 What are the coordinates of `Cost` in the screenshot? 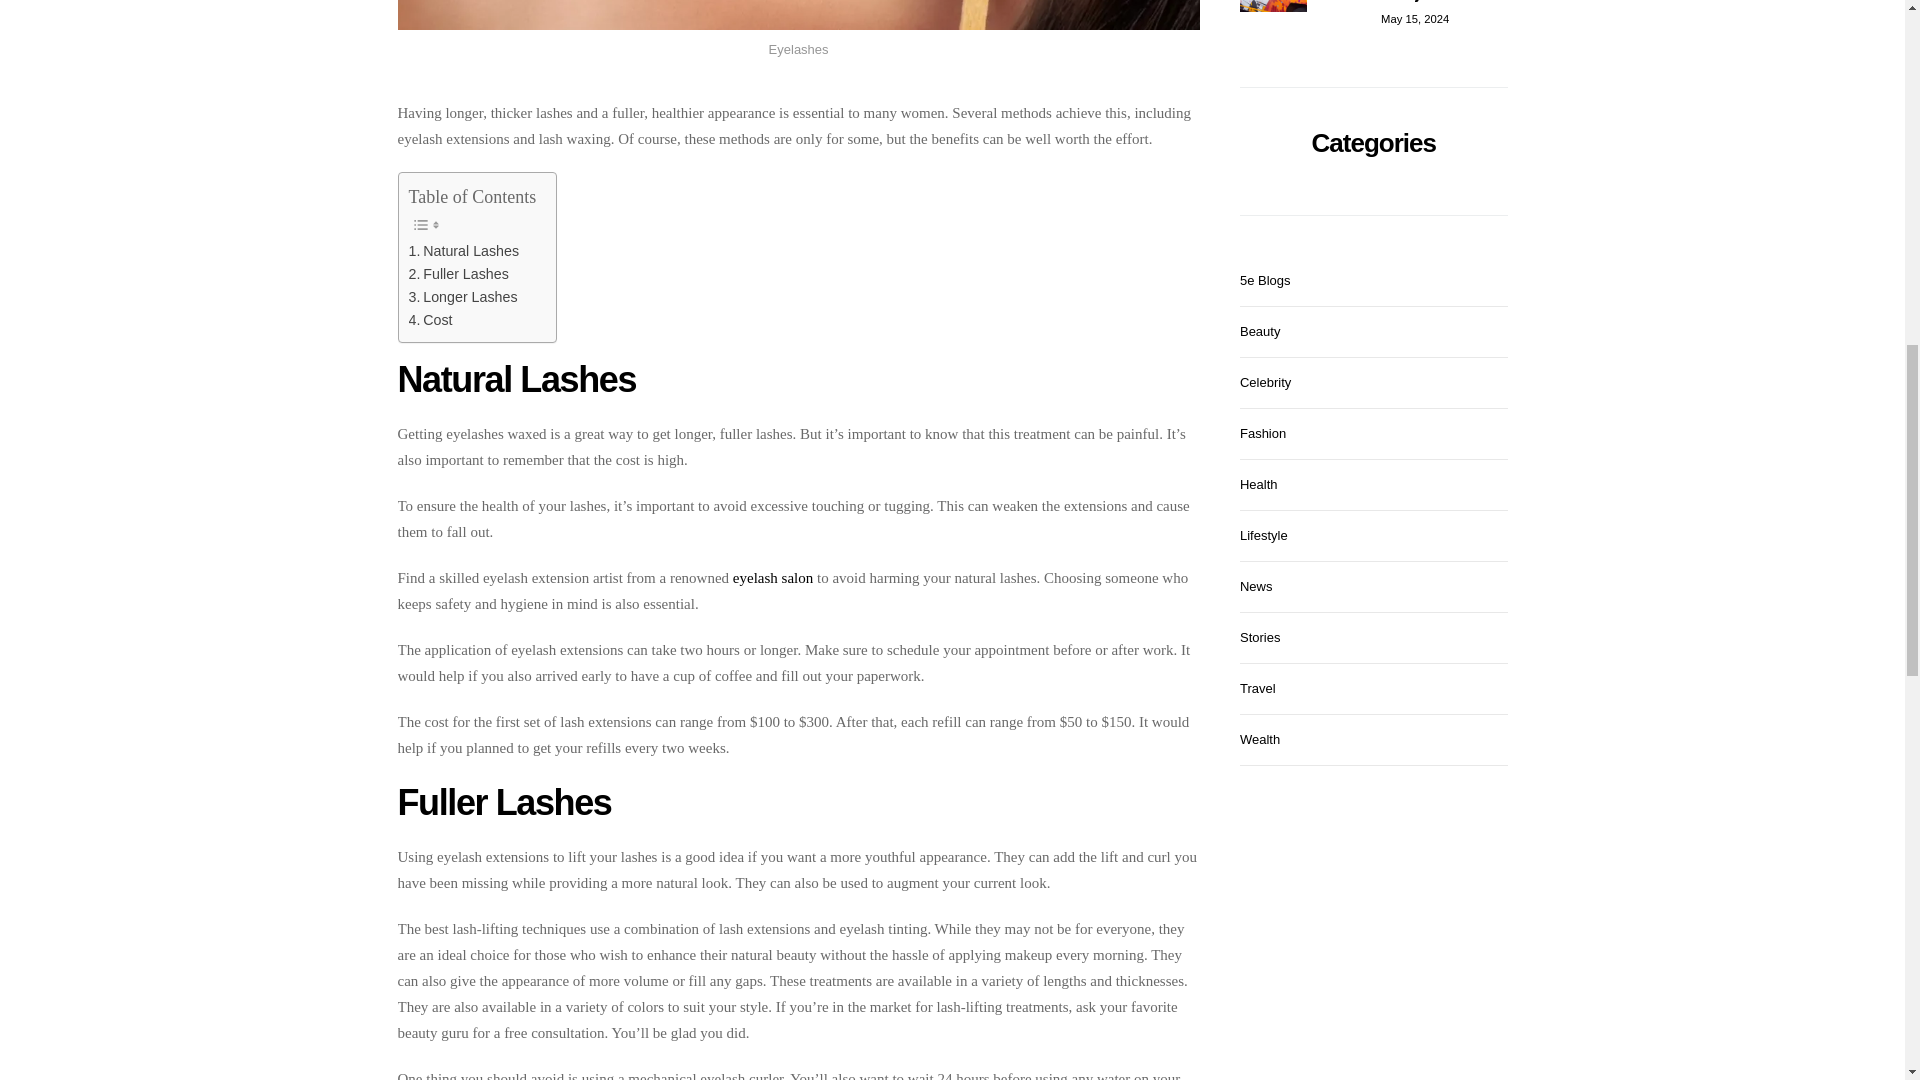 It's located at (429, 320).